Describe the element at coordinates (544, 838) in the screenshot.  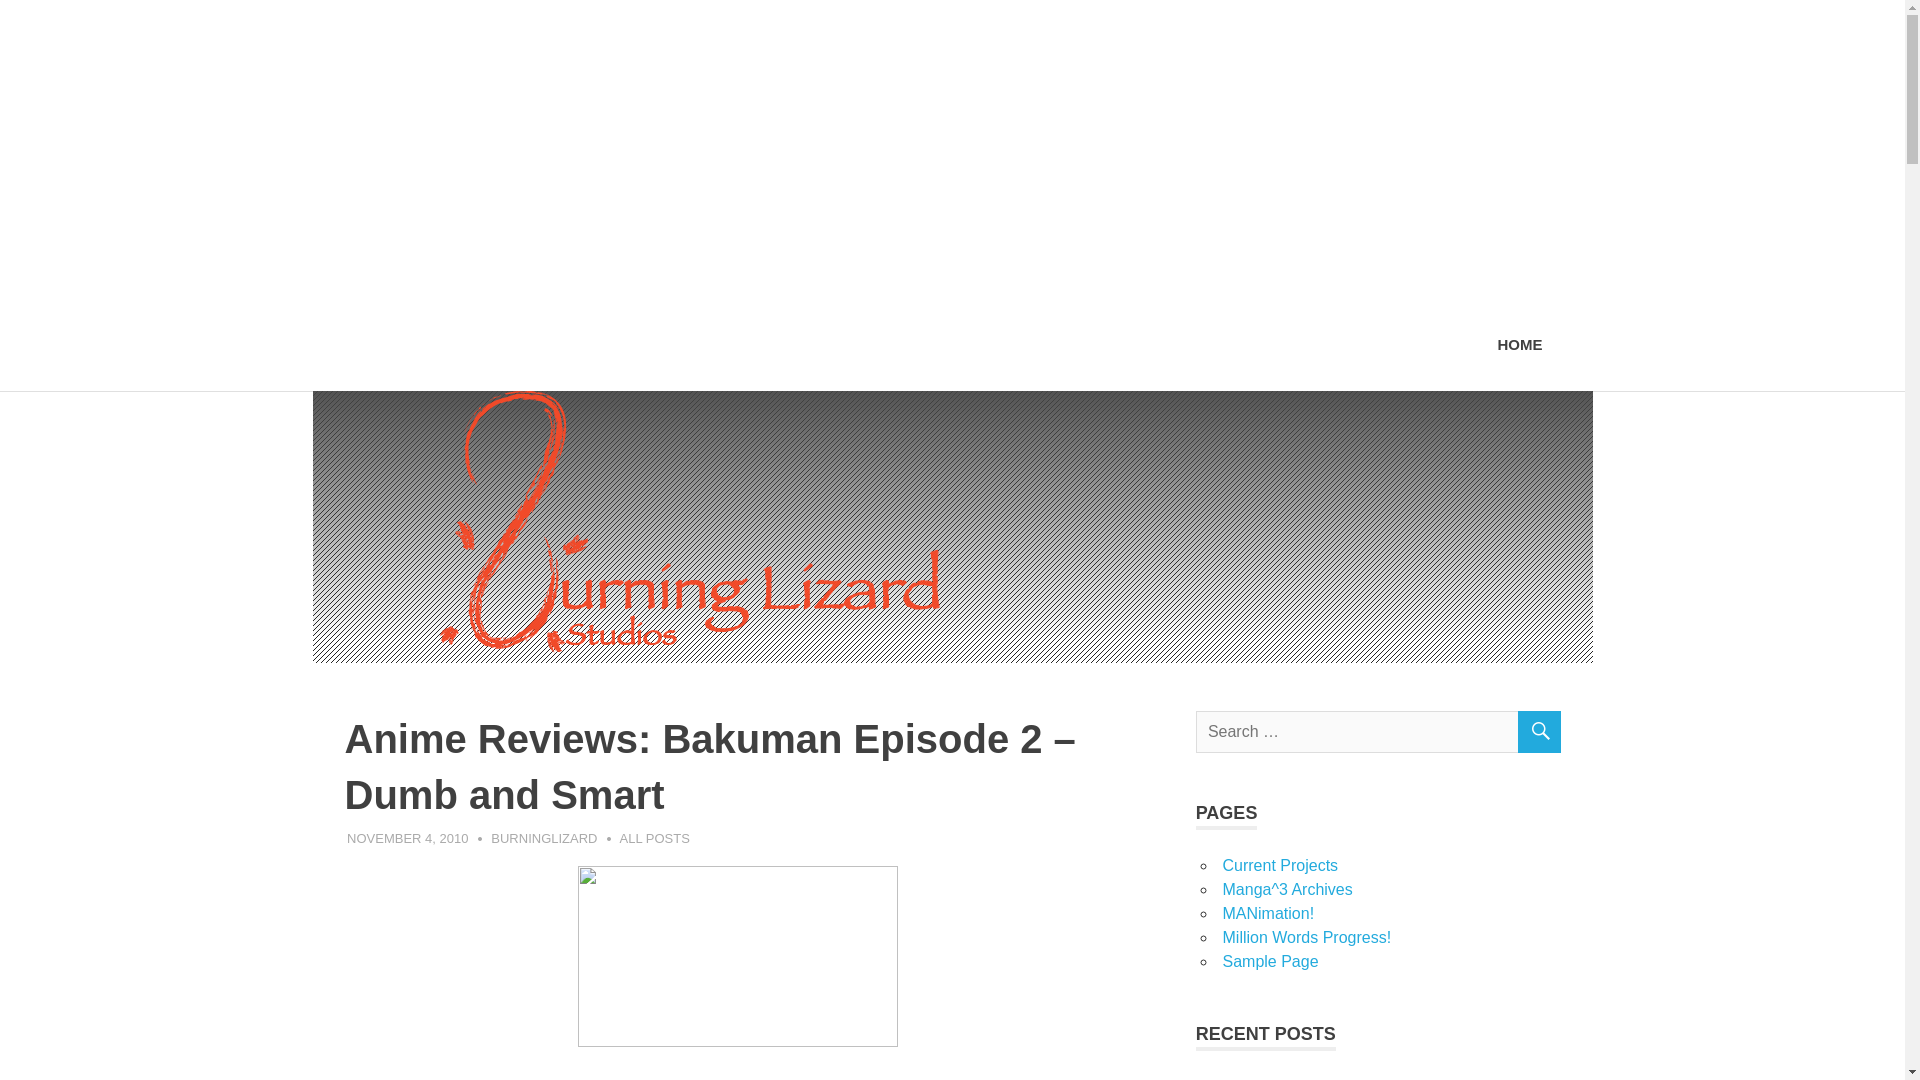
I see `BURNINGLIZARD` at that location.